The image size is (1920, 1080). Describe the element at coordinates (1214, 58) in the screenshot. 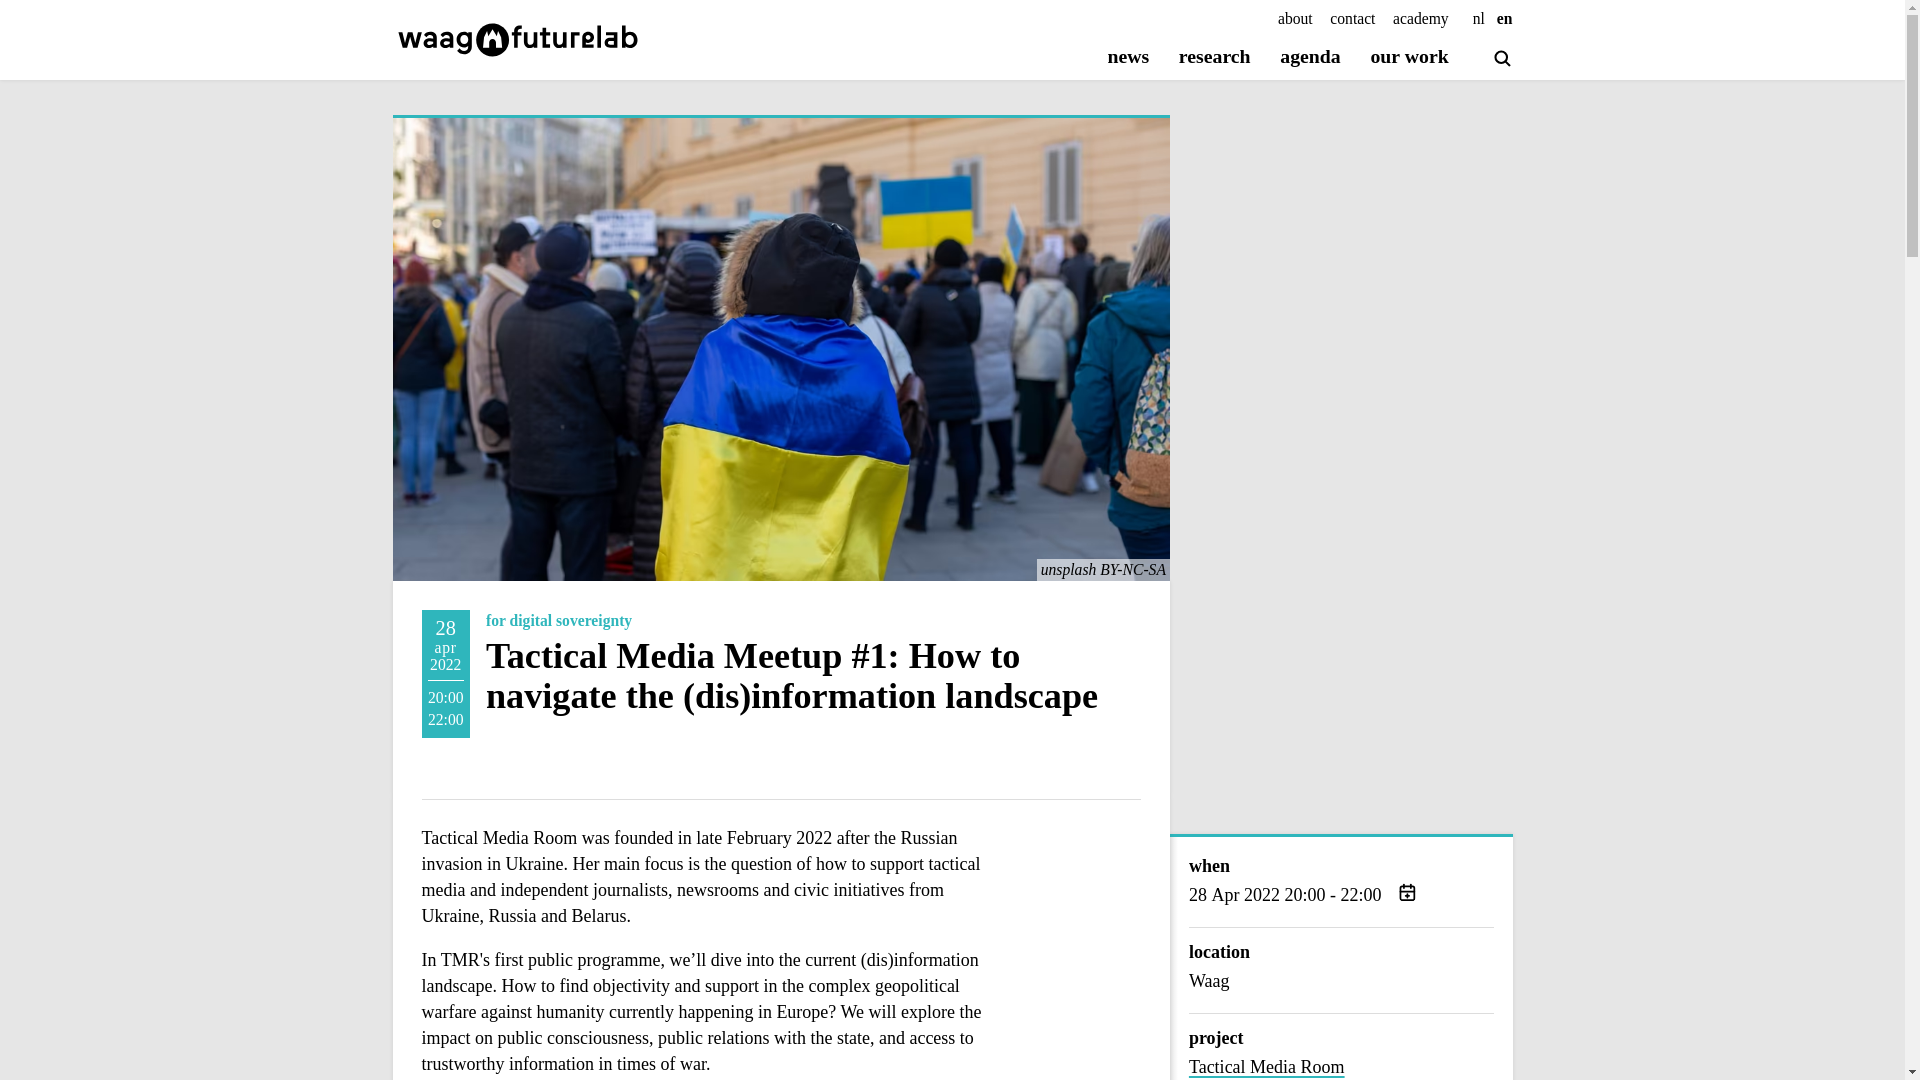

I see `research` at that location.